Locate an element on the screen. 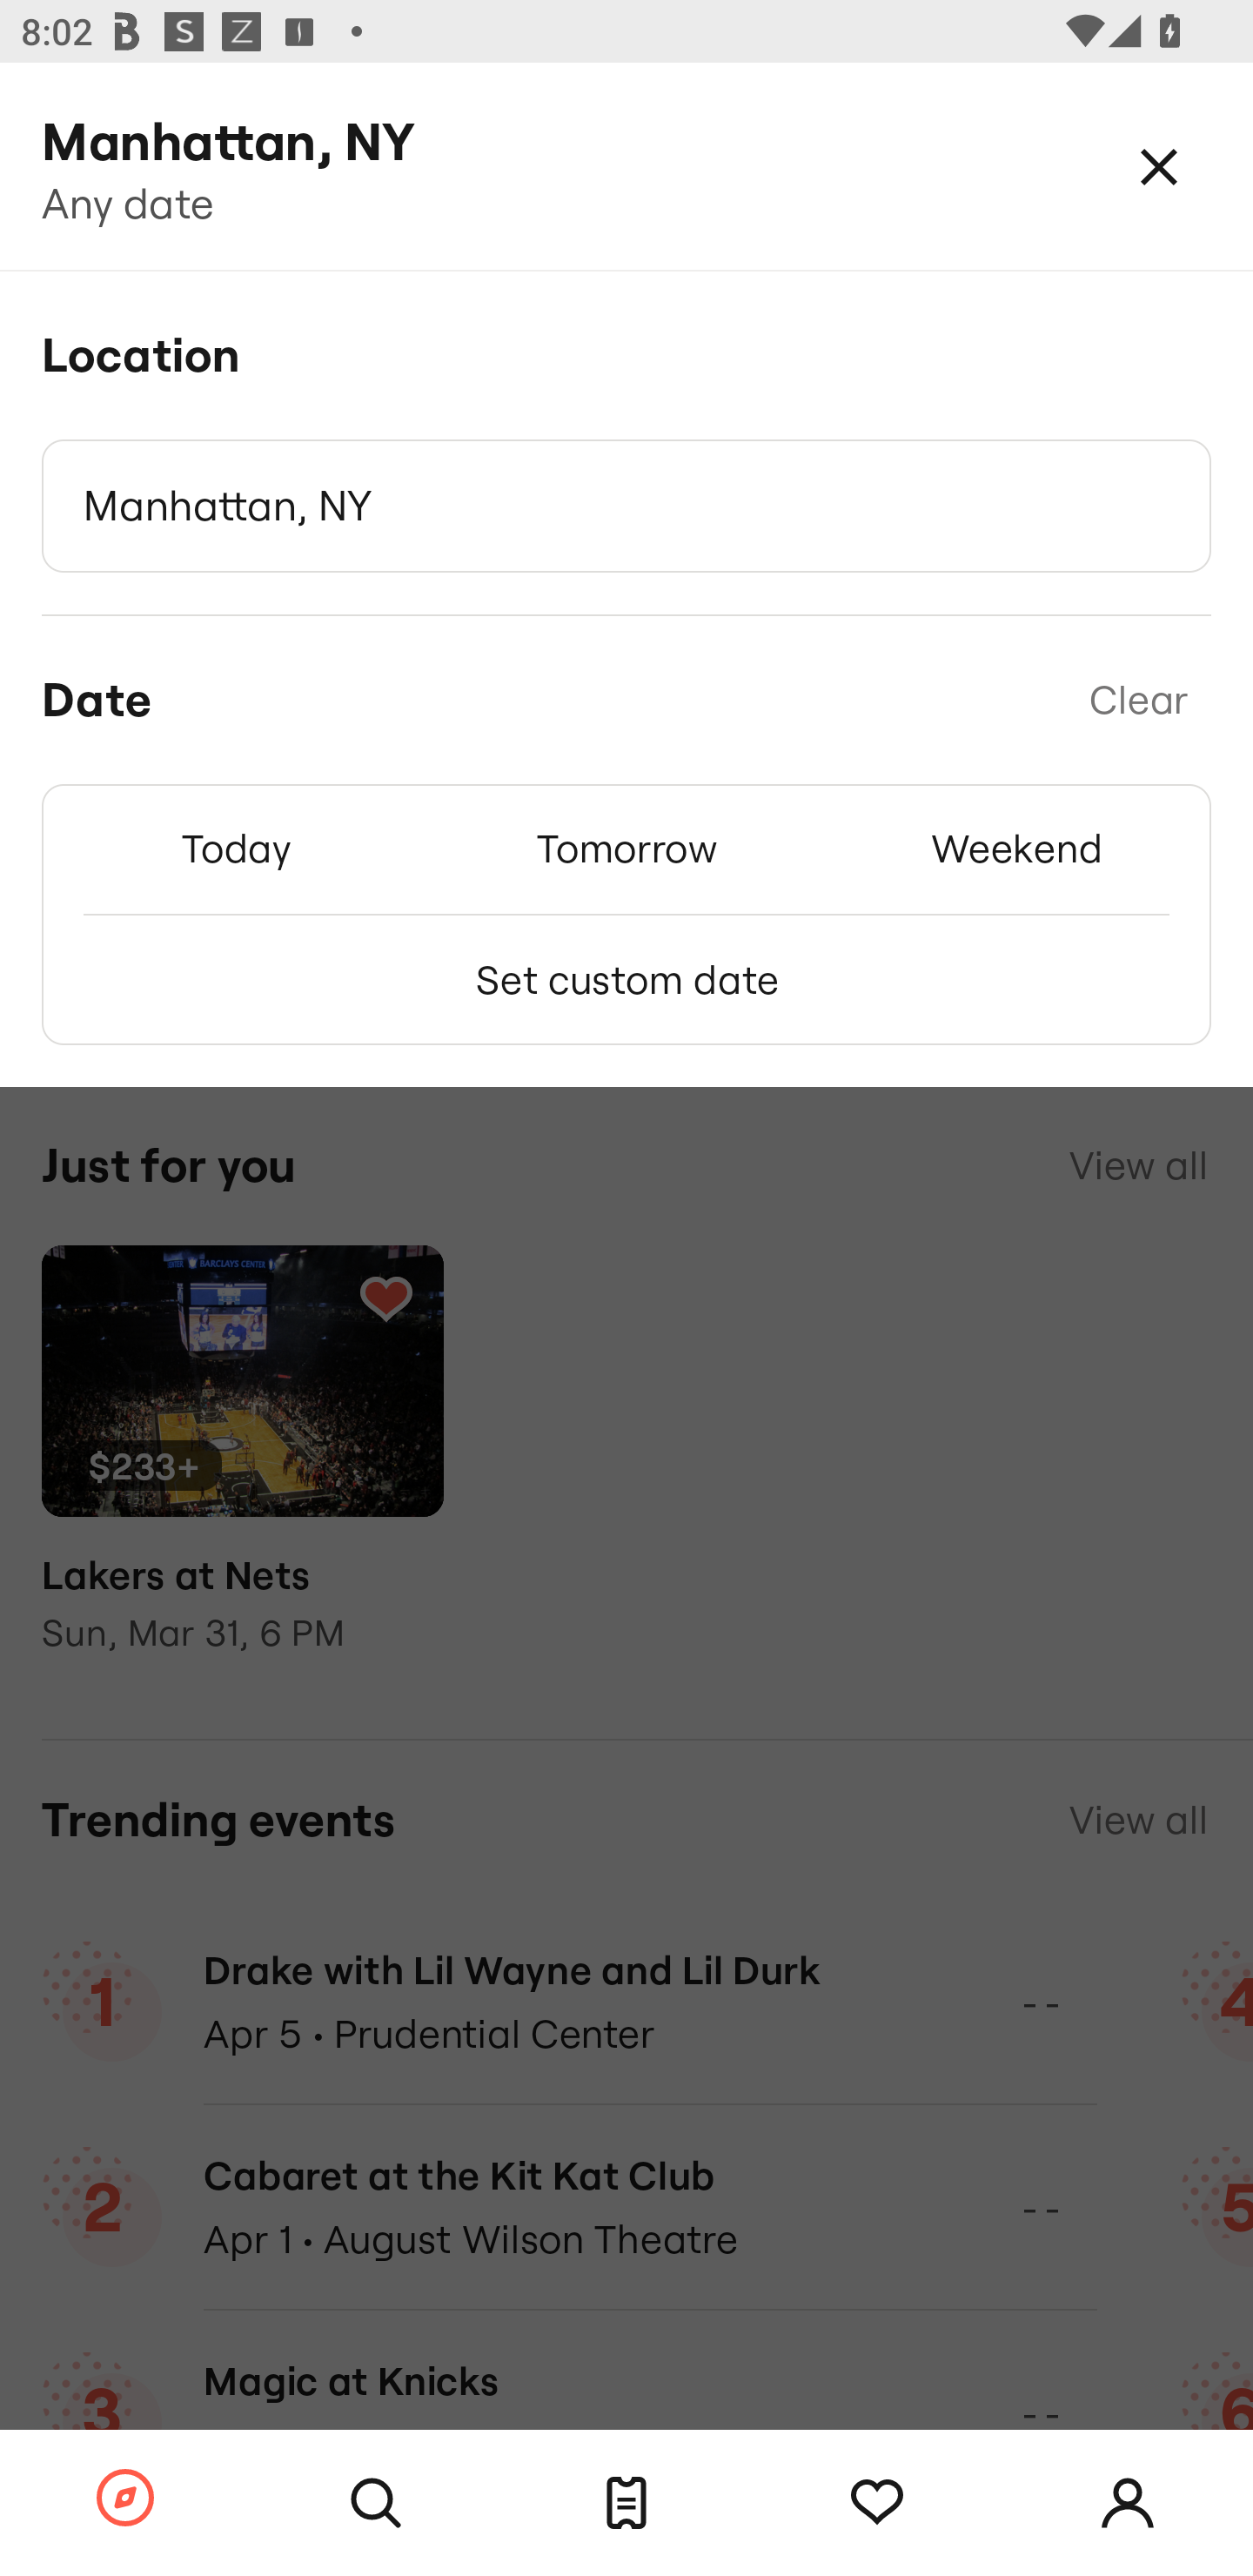 This screenshot has height=2576, width=1253. Weekend is located at coordinates (1016, 848).